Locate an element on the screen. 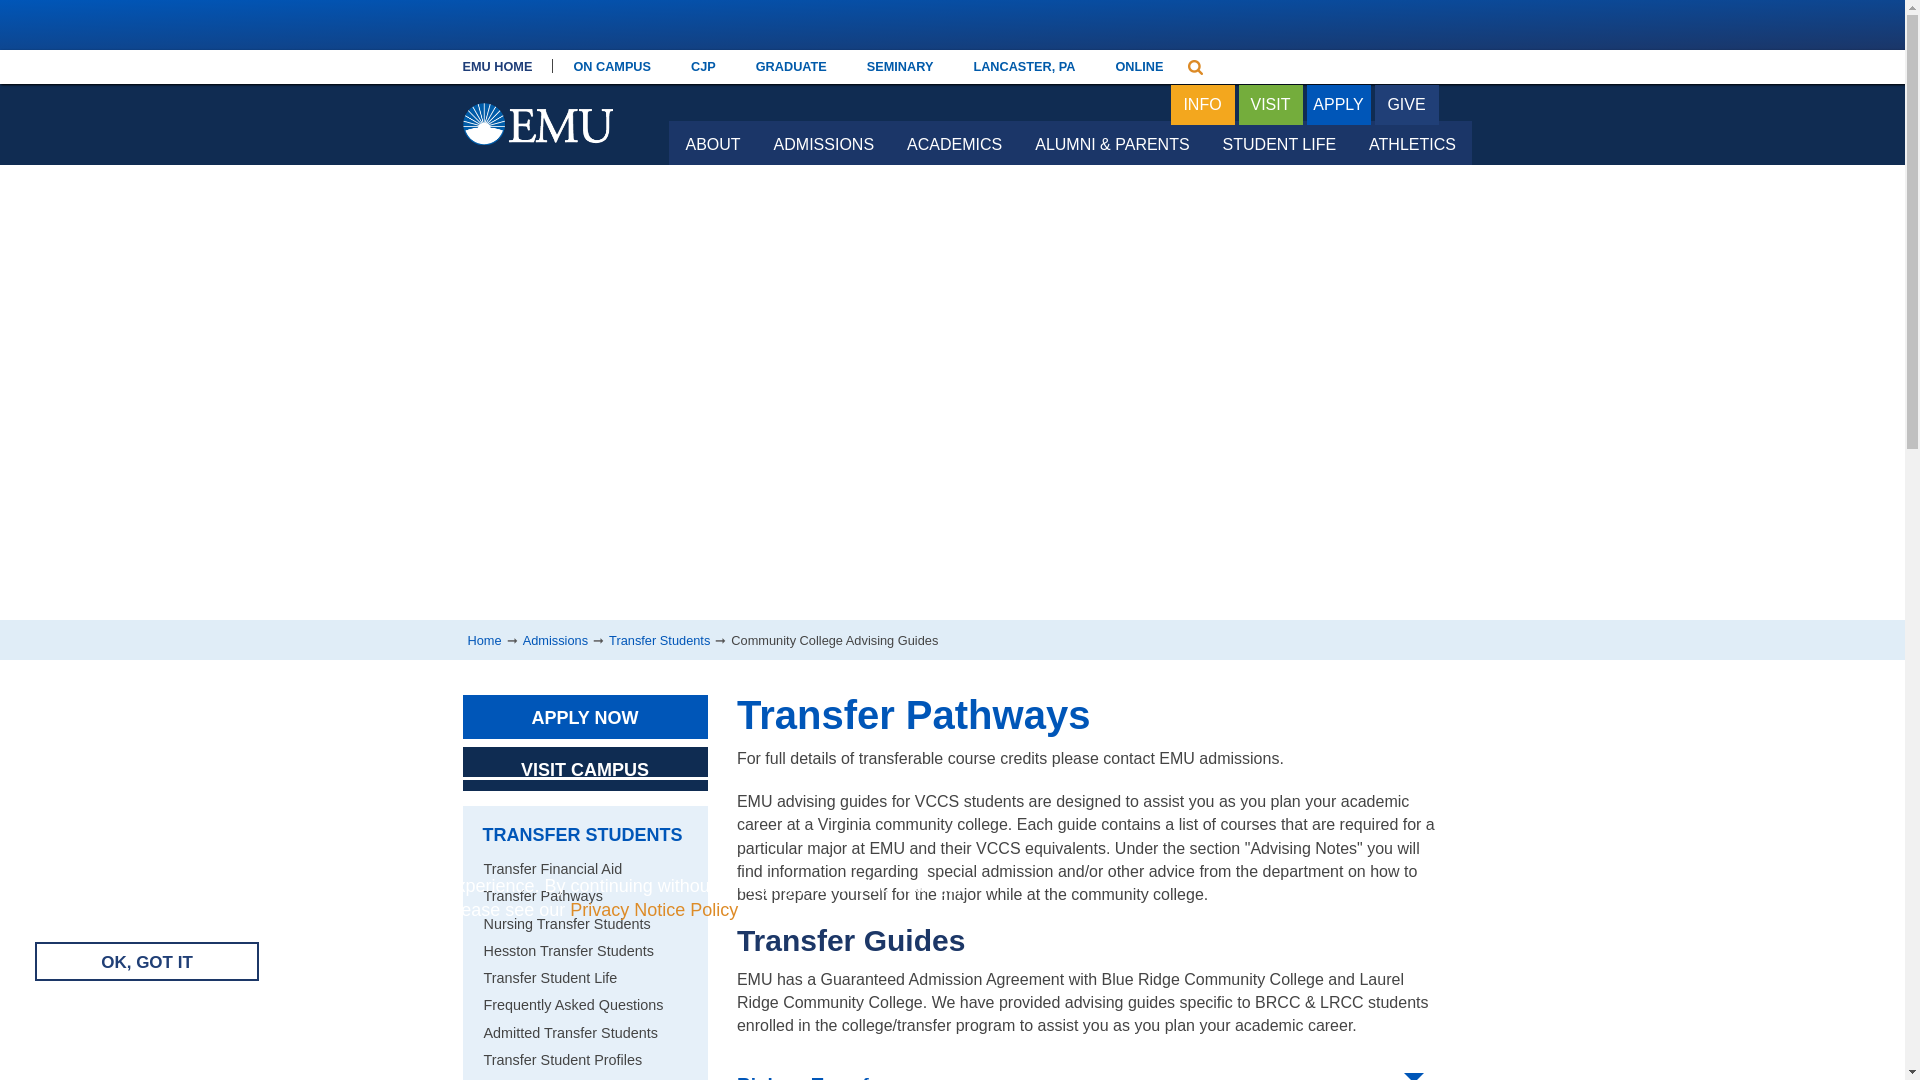  Skip the navigation is located at coordinates (676, 72).